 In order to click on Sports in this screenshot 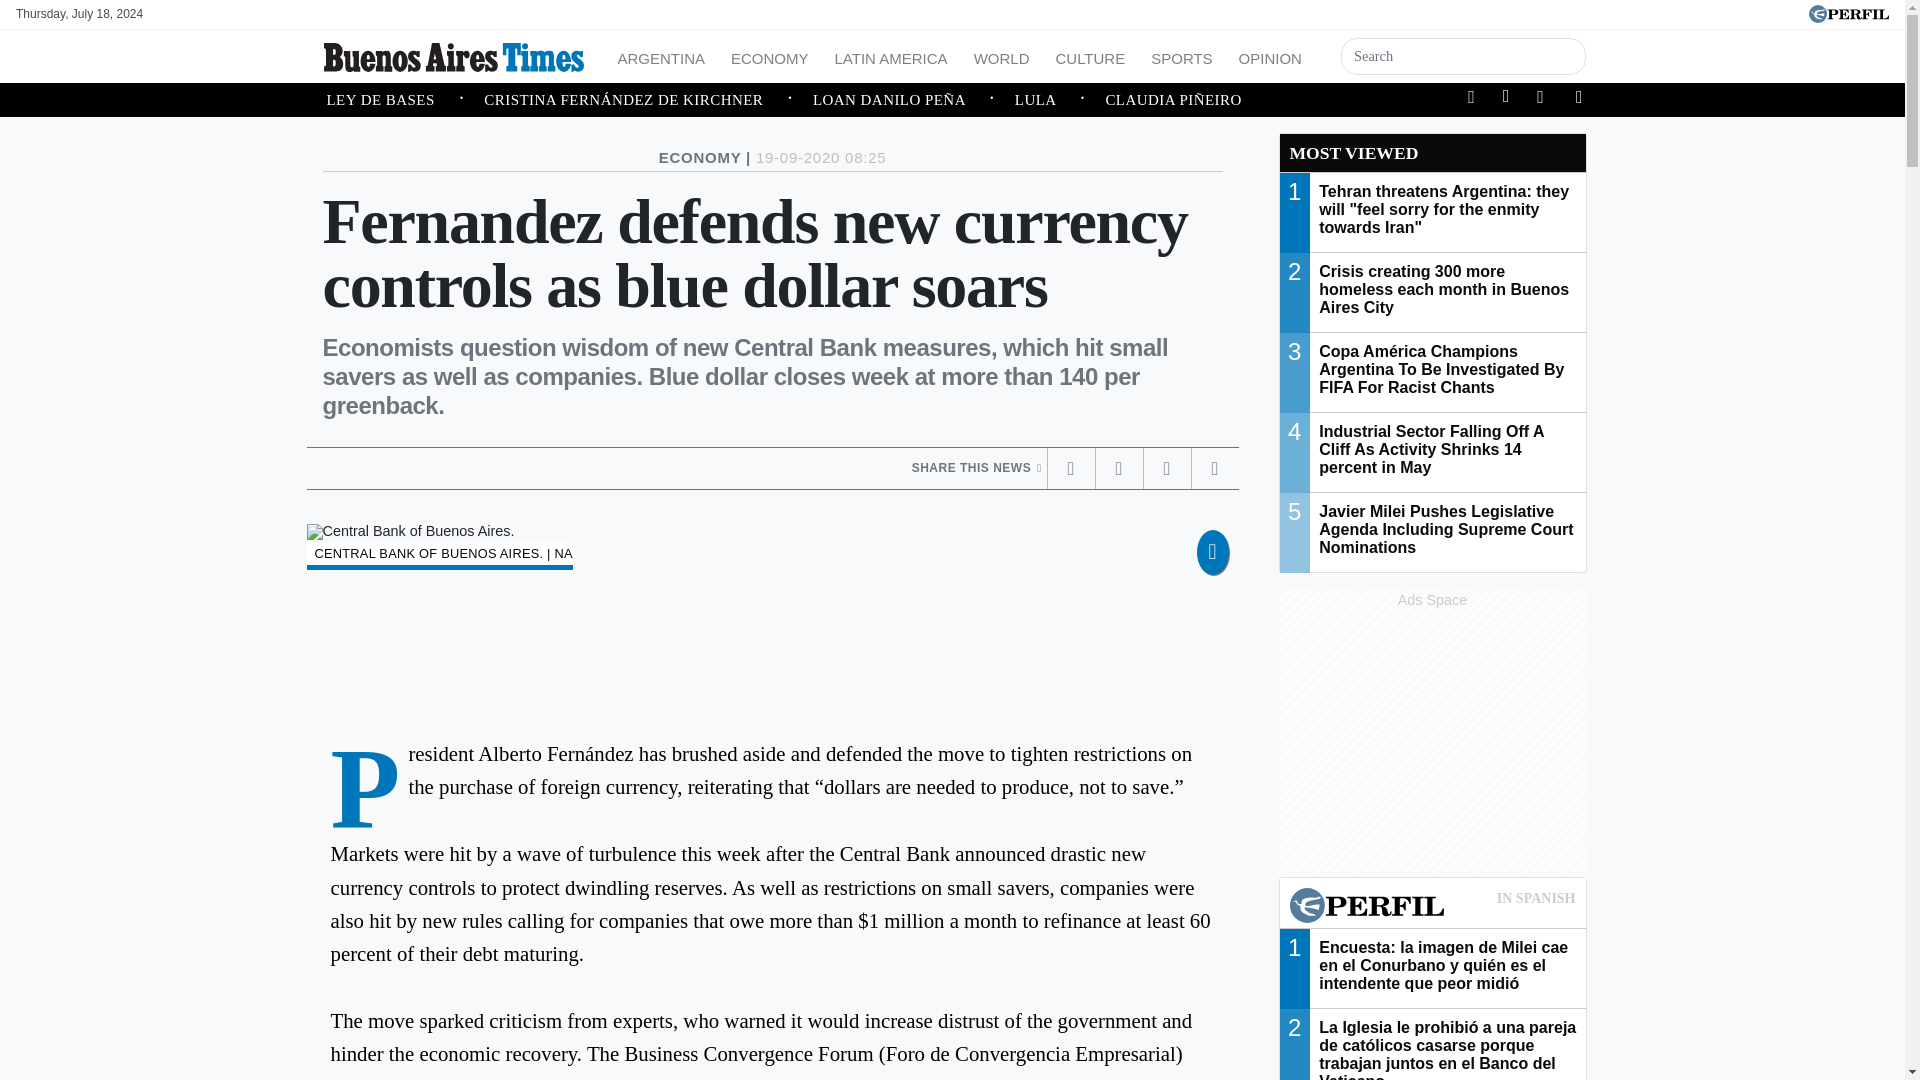, I will do `click(1180, 56)`.